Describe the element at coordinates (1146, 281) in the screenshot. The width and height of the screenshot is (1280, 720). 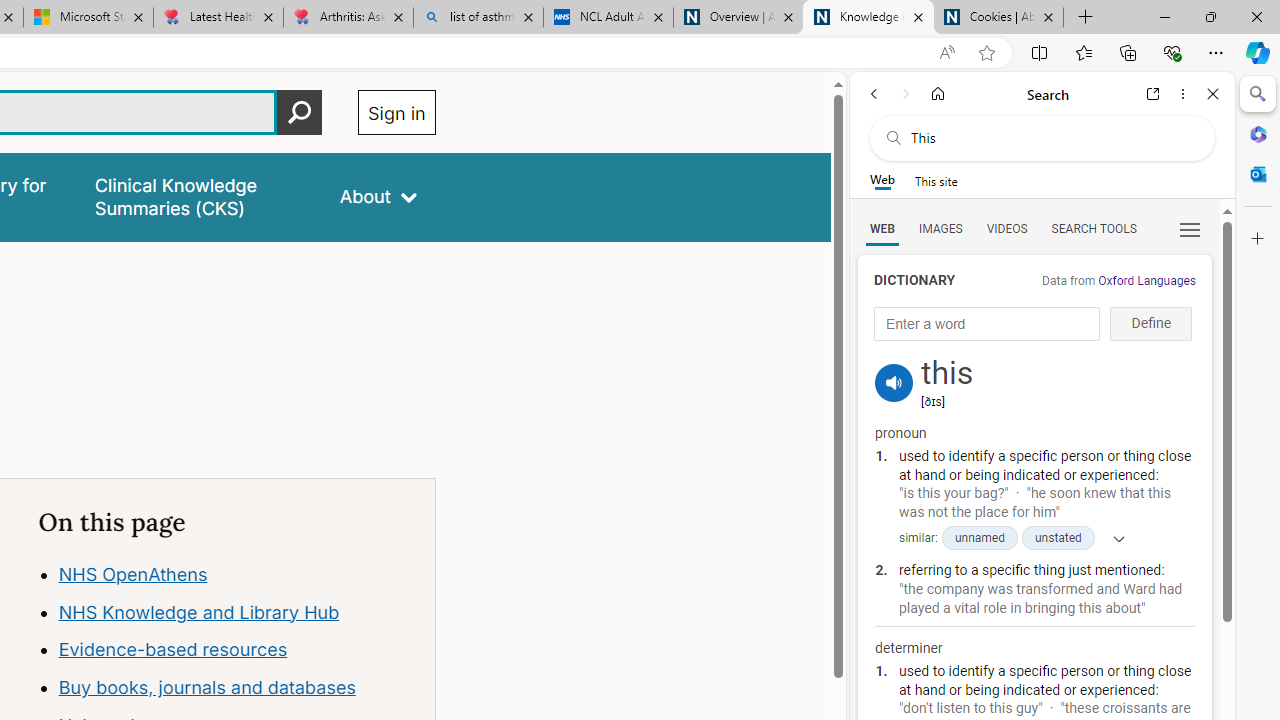
I see `Oxford Languages` at that location.